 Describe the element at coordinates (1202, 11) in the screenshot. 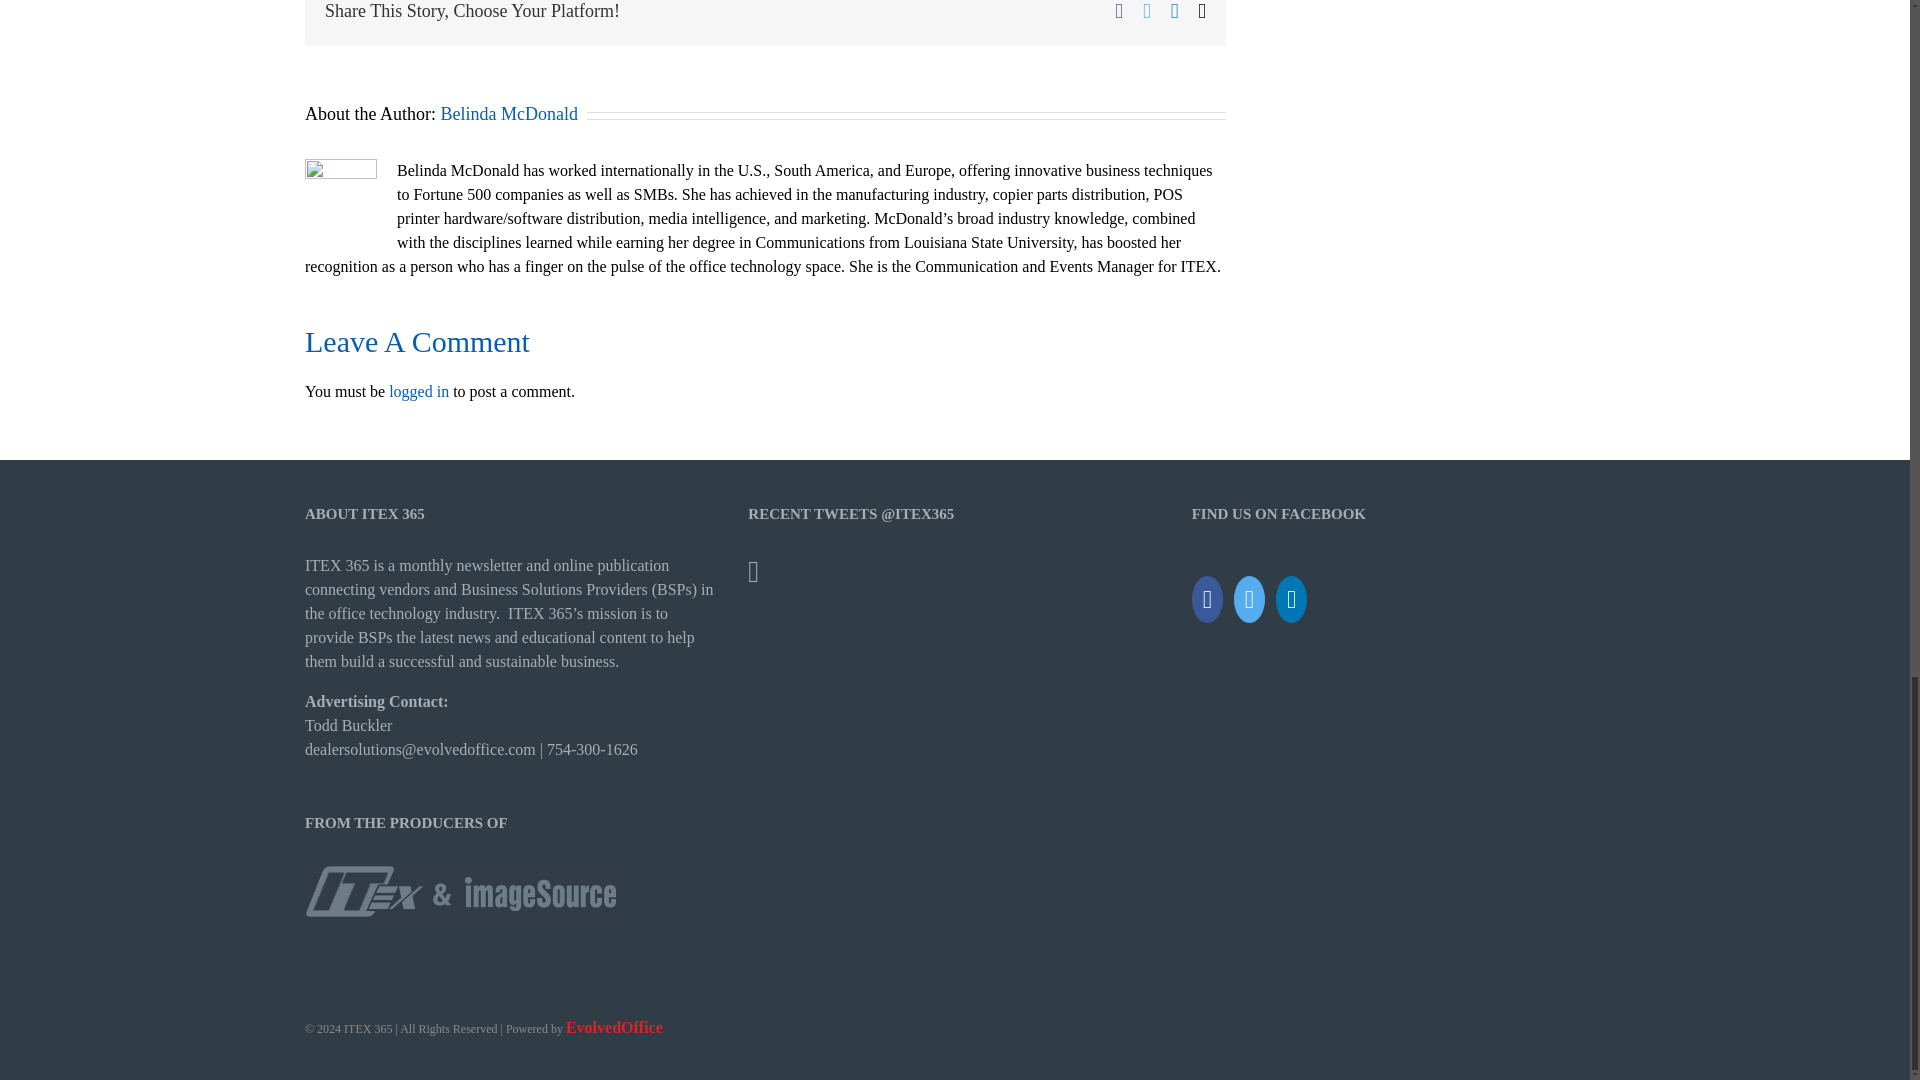

I see `Email` at that location.